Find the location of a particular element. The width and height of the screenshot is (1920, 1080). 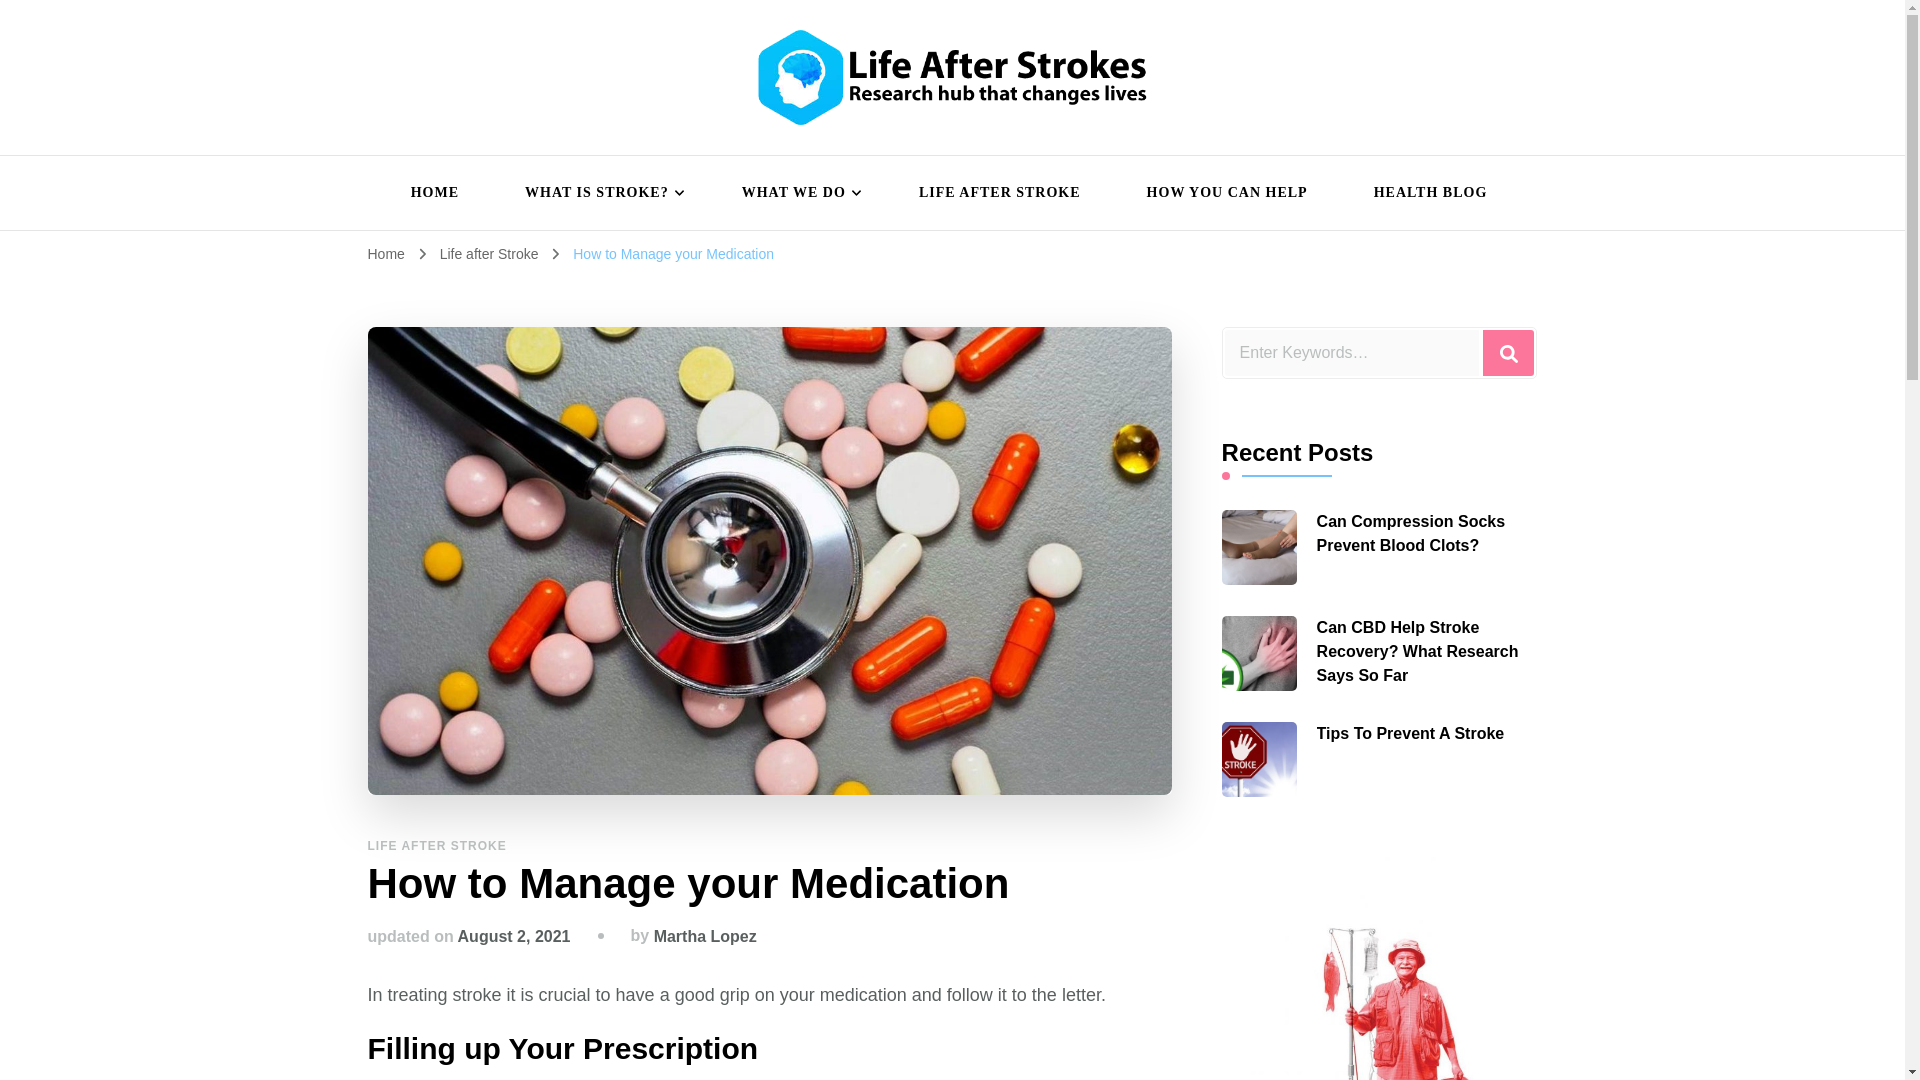

Search is located at coordinates (1508, 352).